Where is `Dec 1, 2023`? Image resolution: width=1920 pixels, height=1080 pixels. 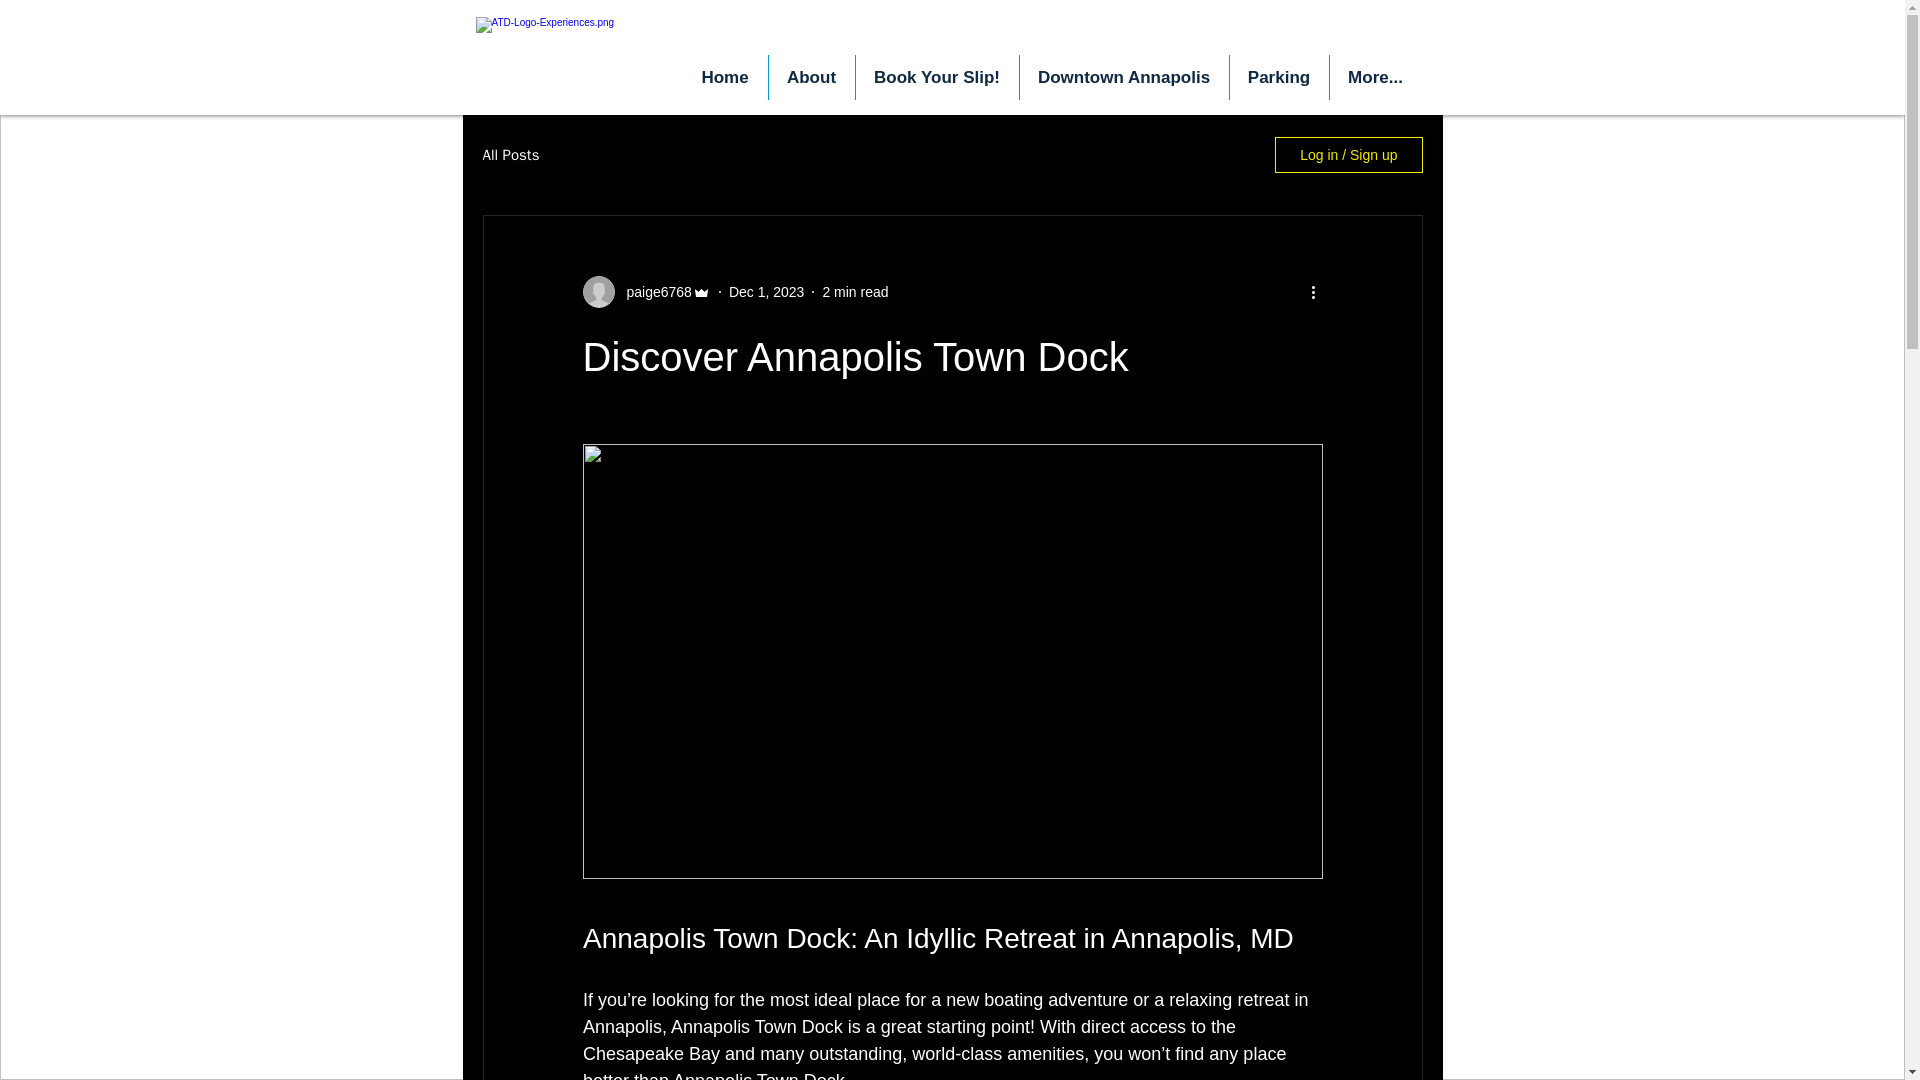 Dec 1, 2023 is located at coordinates (766, 292).